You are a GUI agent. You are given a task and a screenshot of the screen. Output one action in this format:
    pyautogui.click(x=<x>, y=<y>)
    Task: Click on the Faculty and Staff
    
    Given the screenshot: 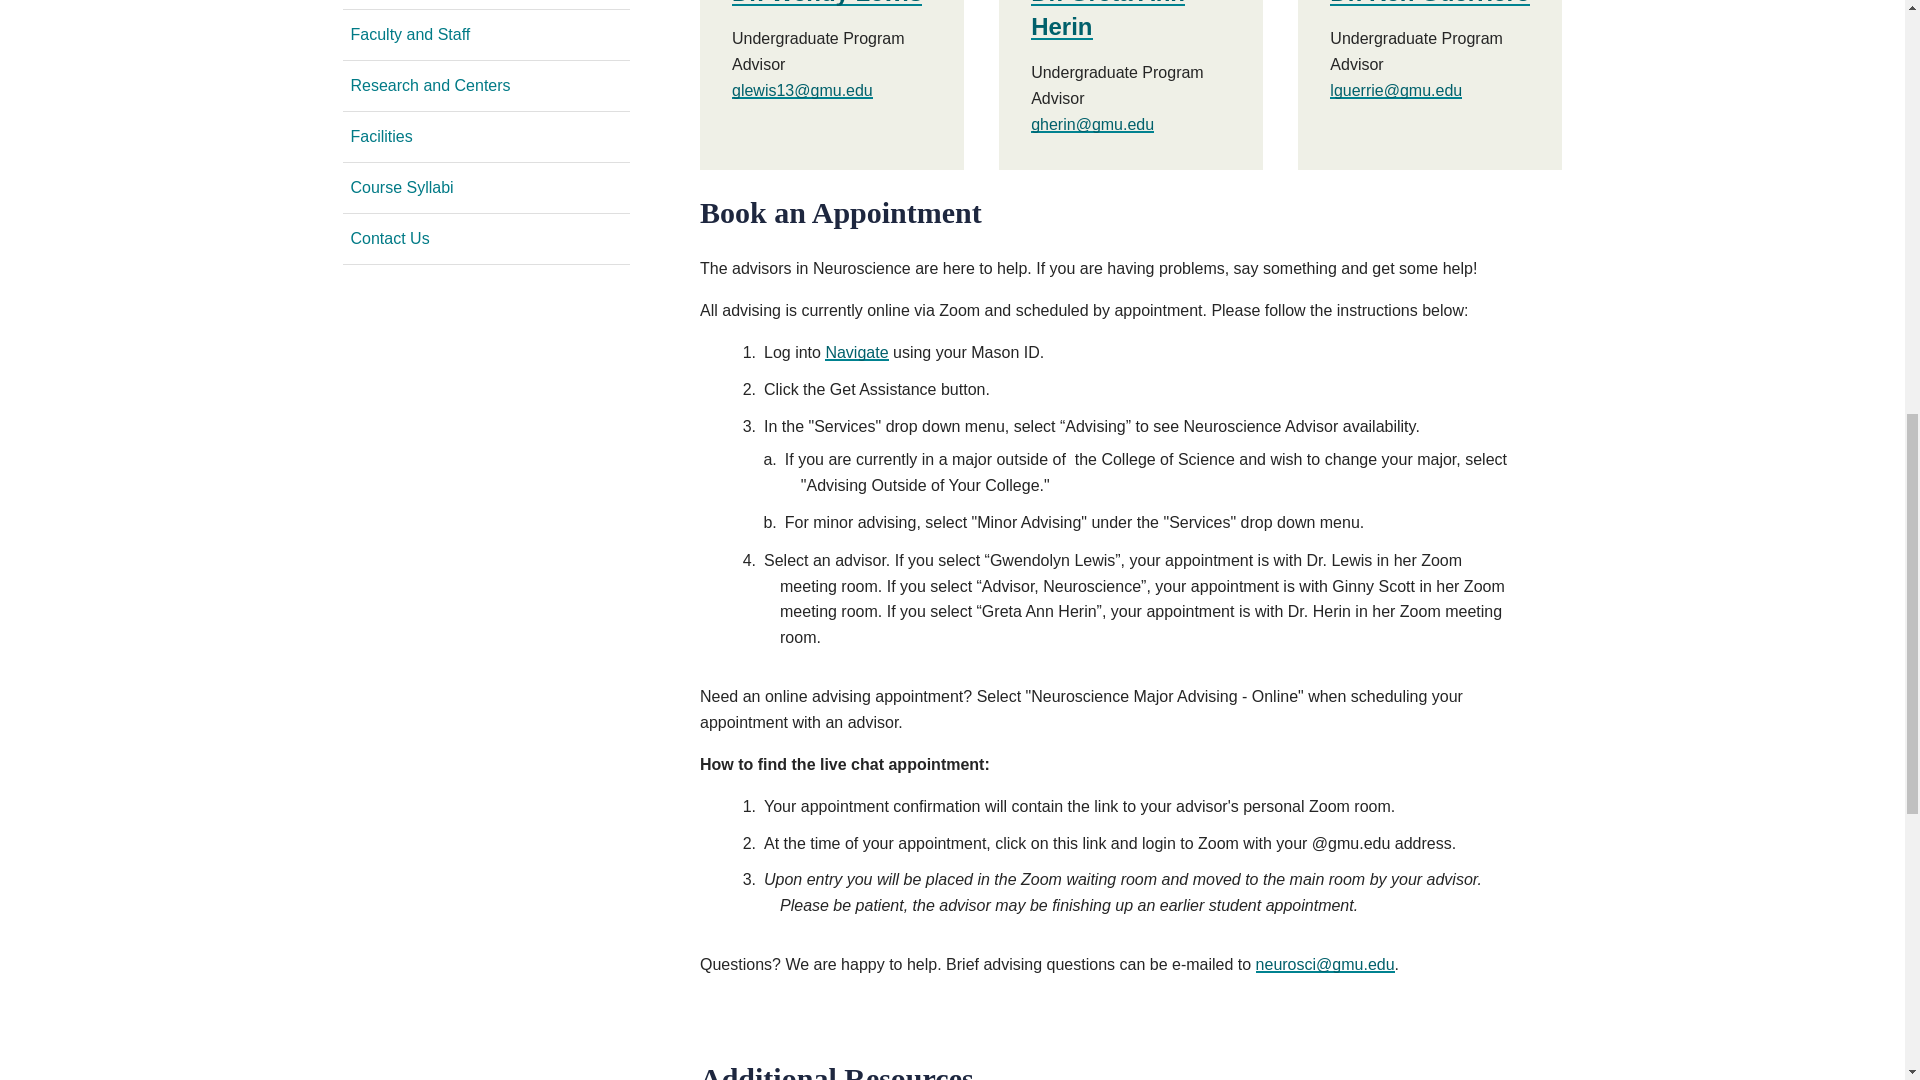 What is the action you would take?
    pyautogui.click(x=485, y=34)
    